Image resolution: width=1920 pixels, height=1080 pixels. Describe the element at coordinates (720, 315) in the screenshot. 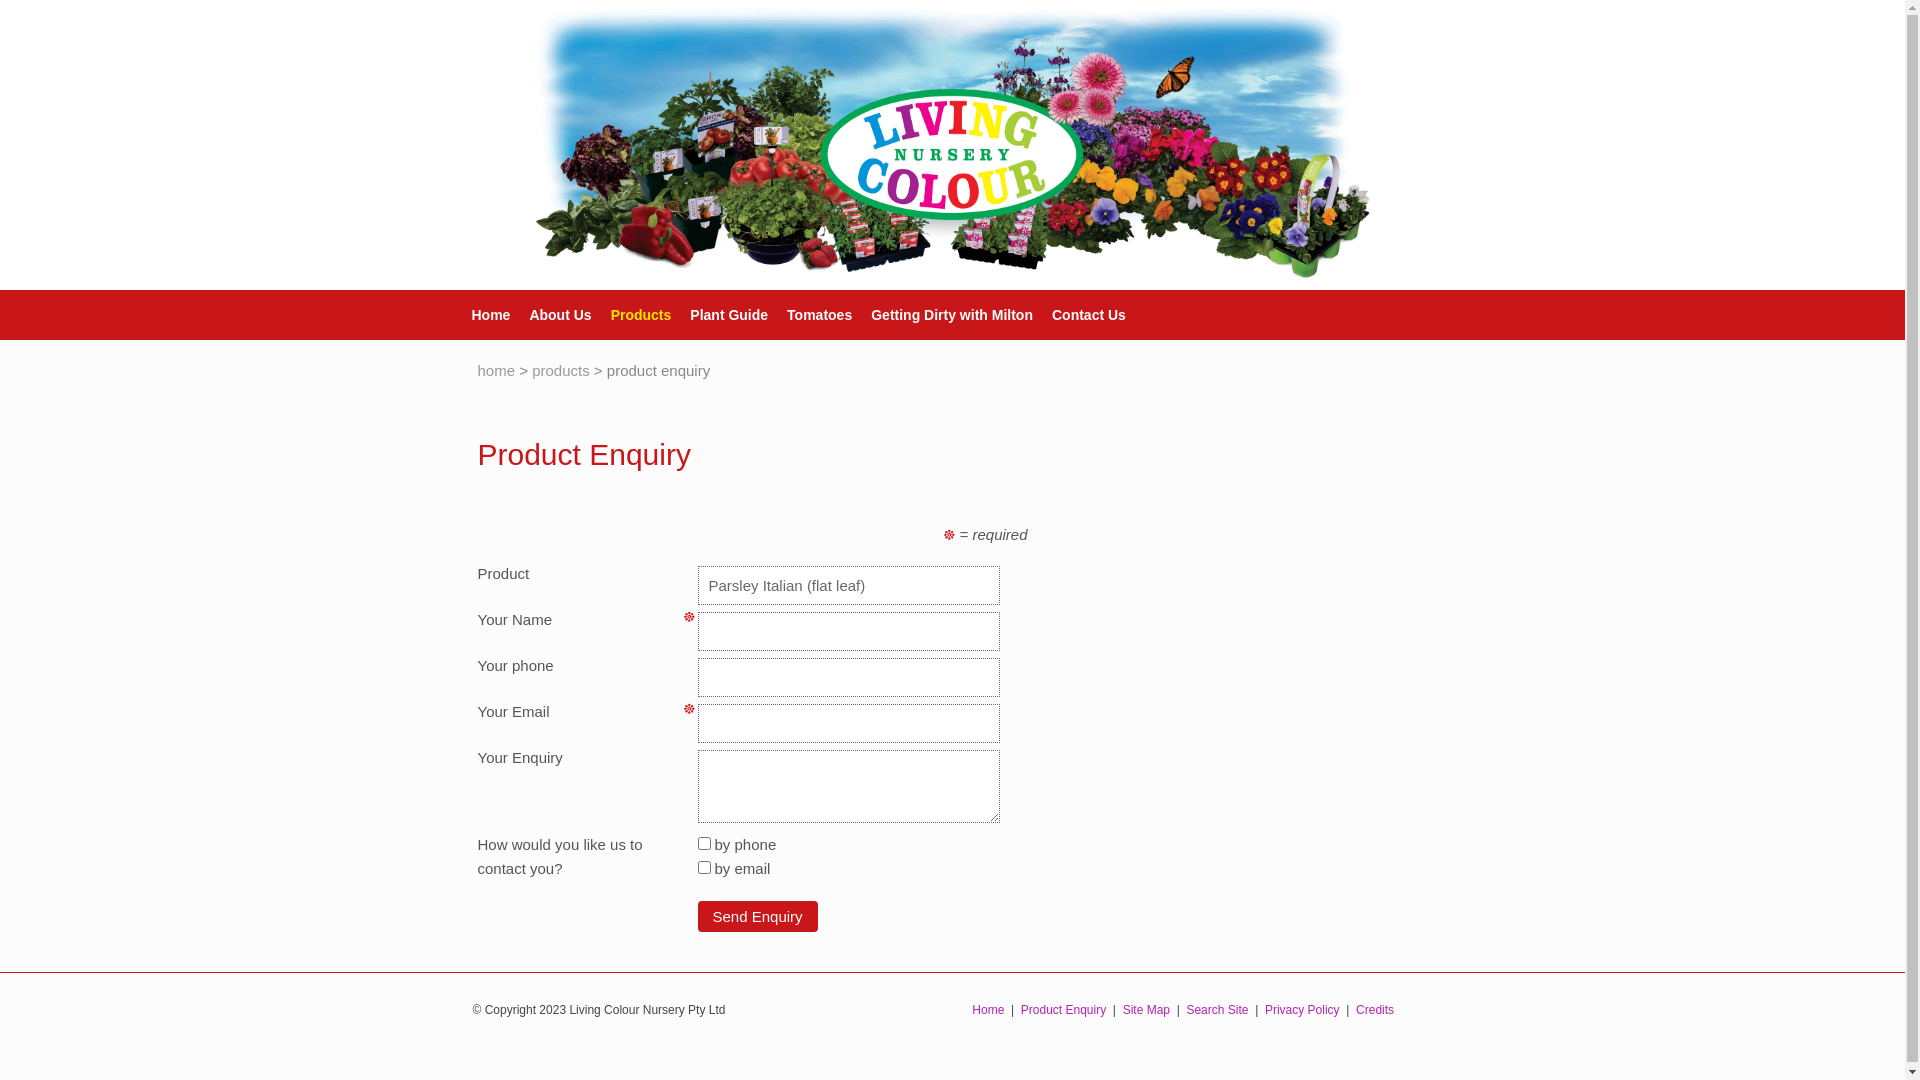

I see `Plant Guide` at that location.